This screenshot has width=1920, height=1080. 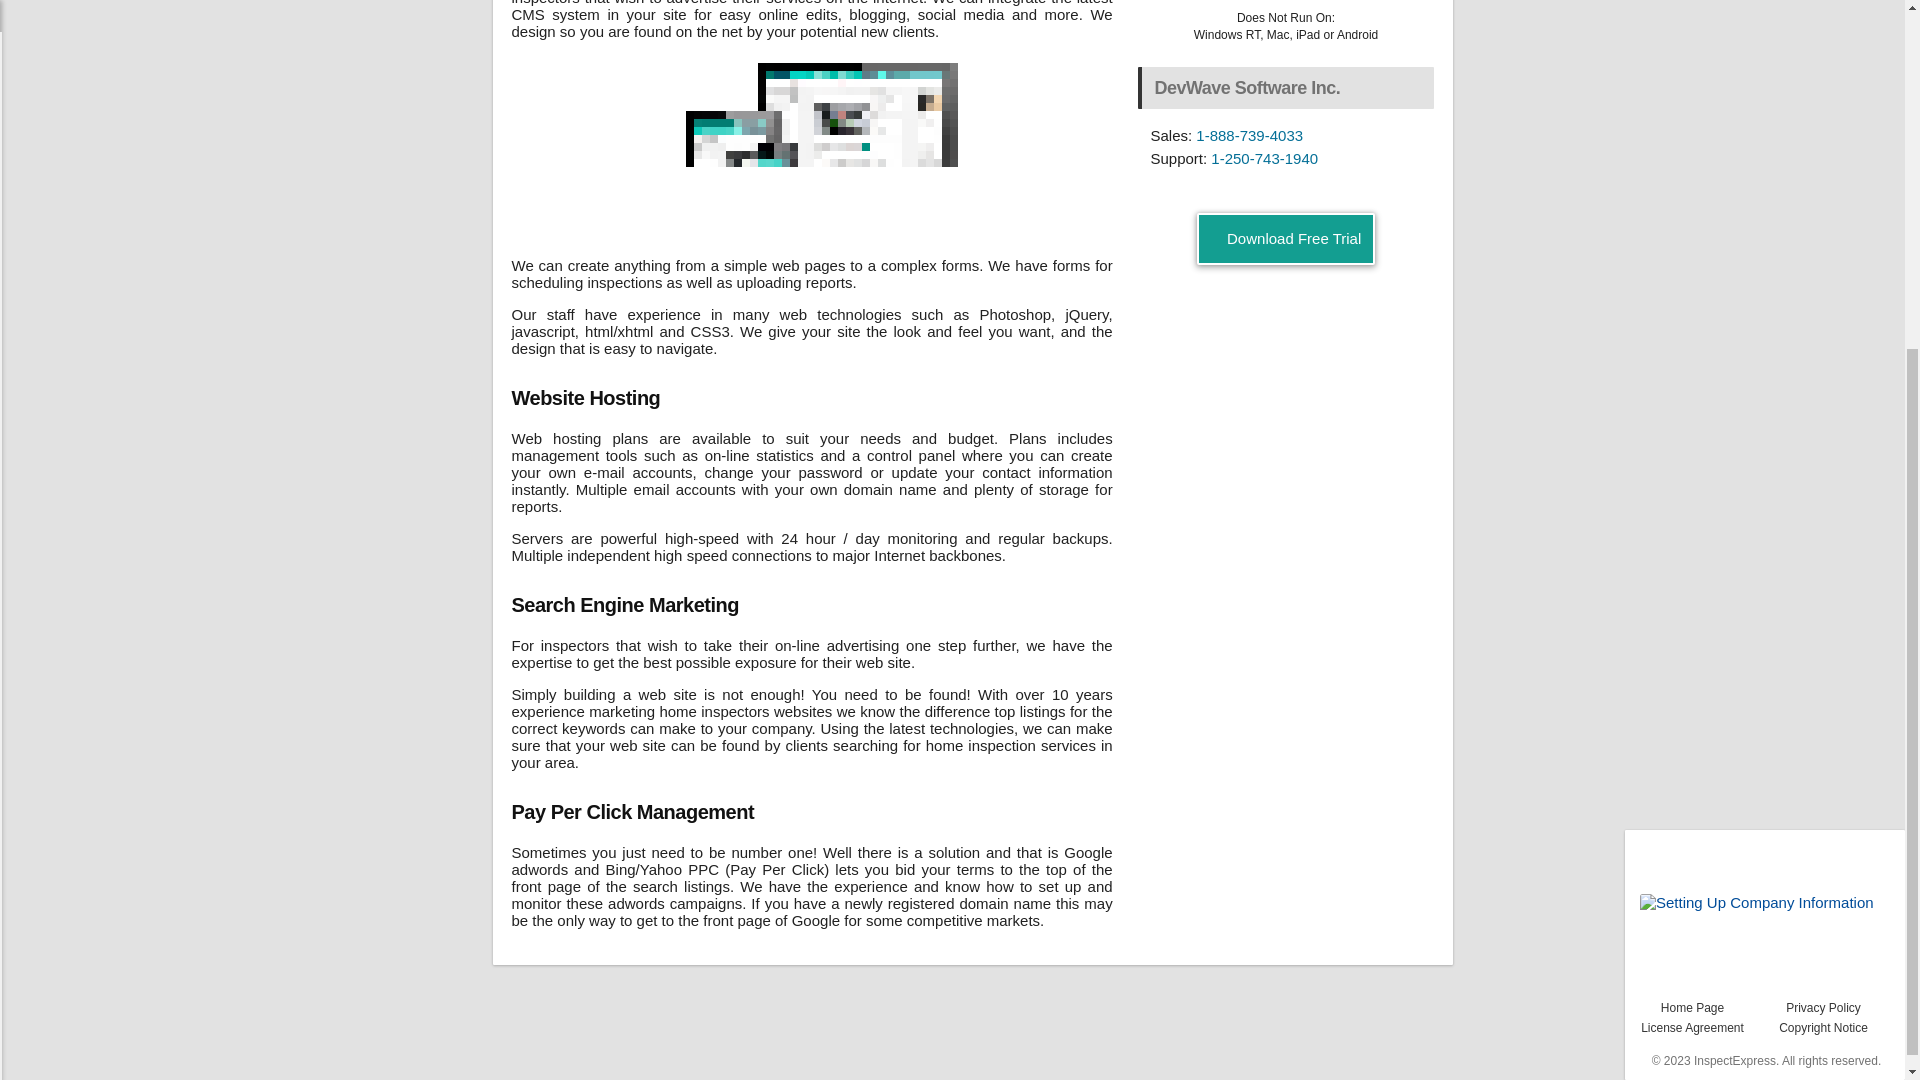 I want to click on 1-250-743-1940, so click(x=1264, y=158).